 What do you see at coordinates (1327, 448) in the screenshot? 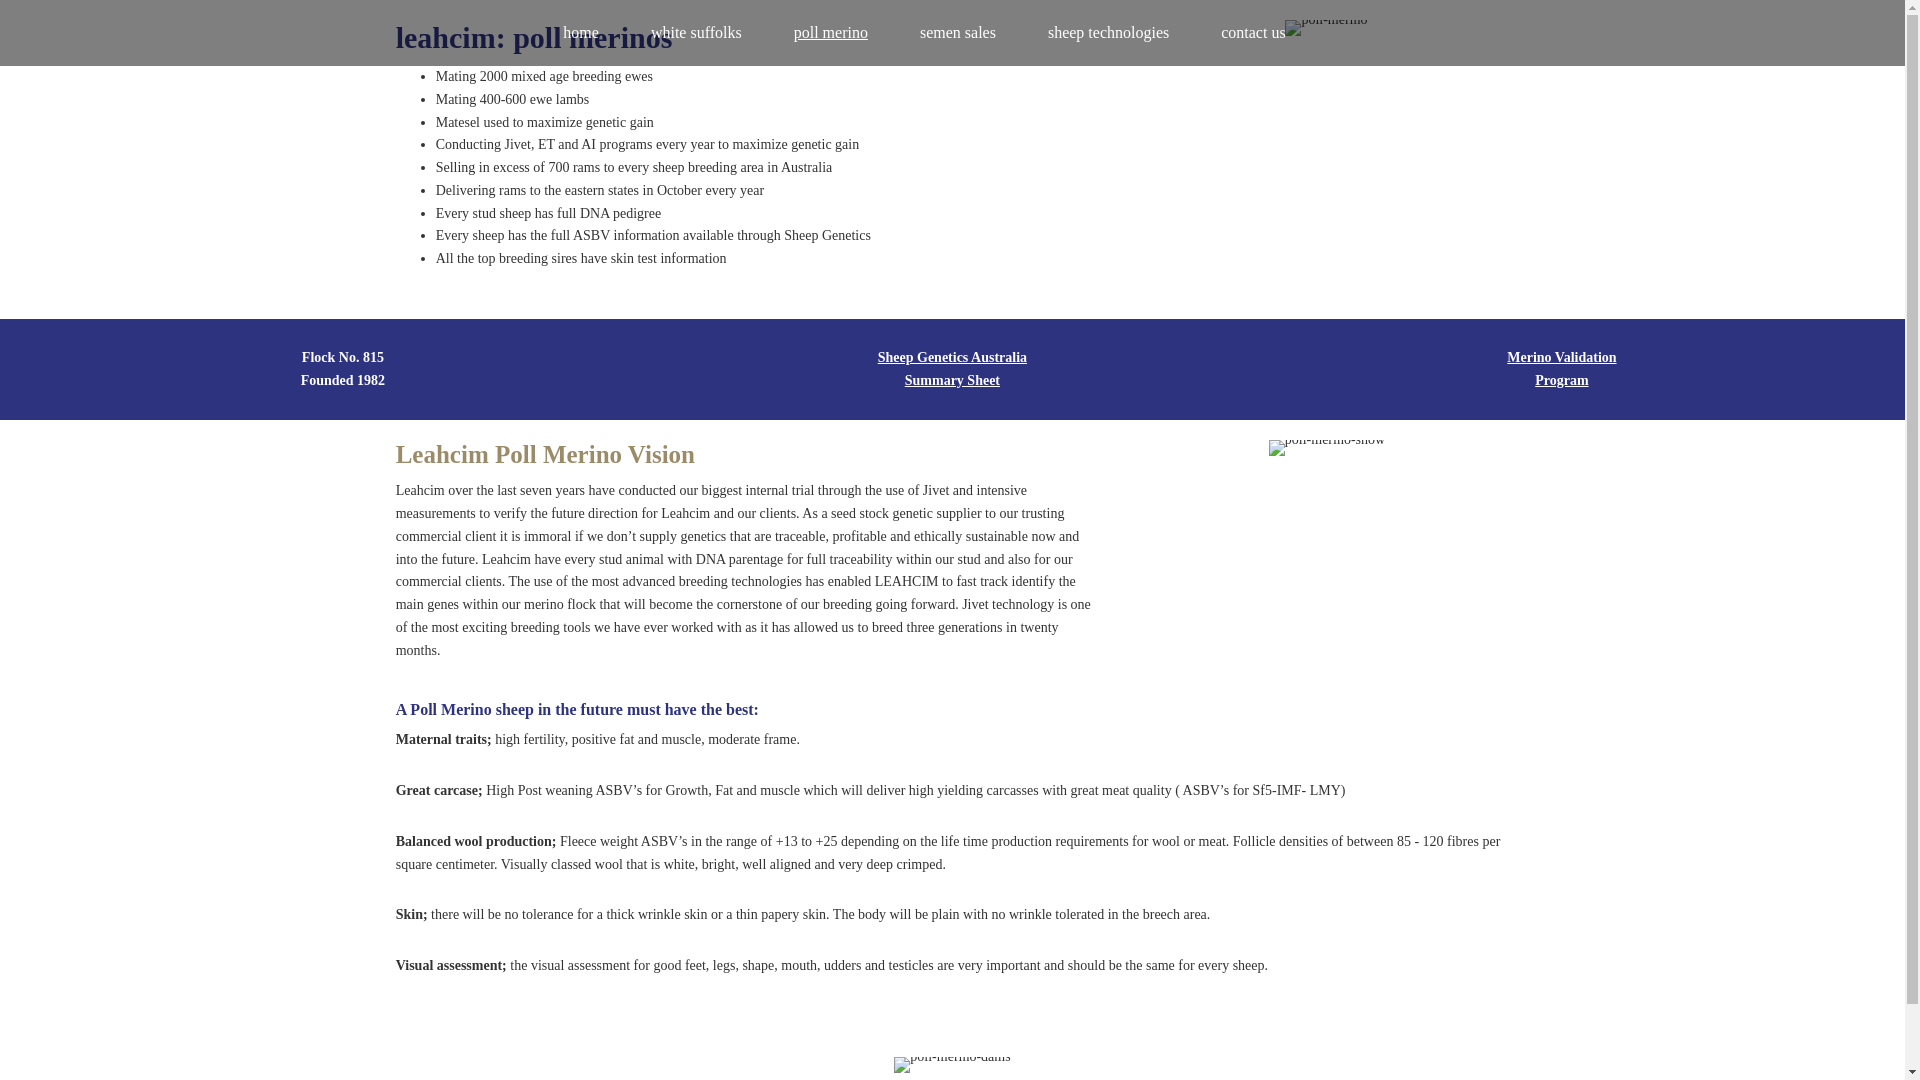
I see `poll-merino-show` at bounding box center [1327, 448].